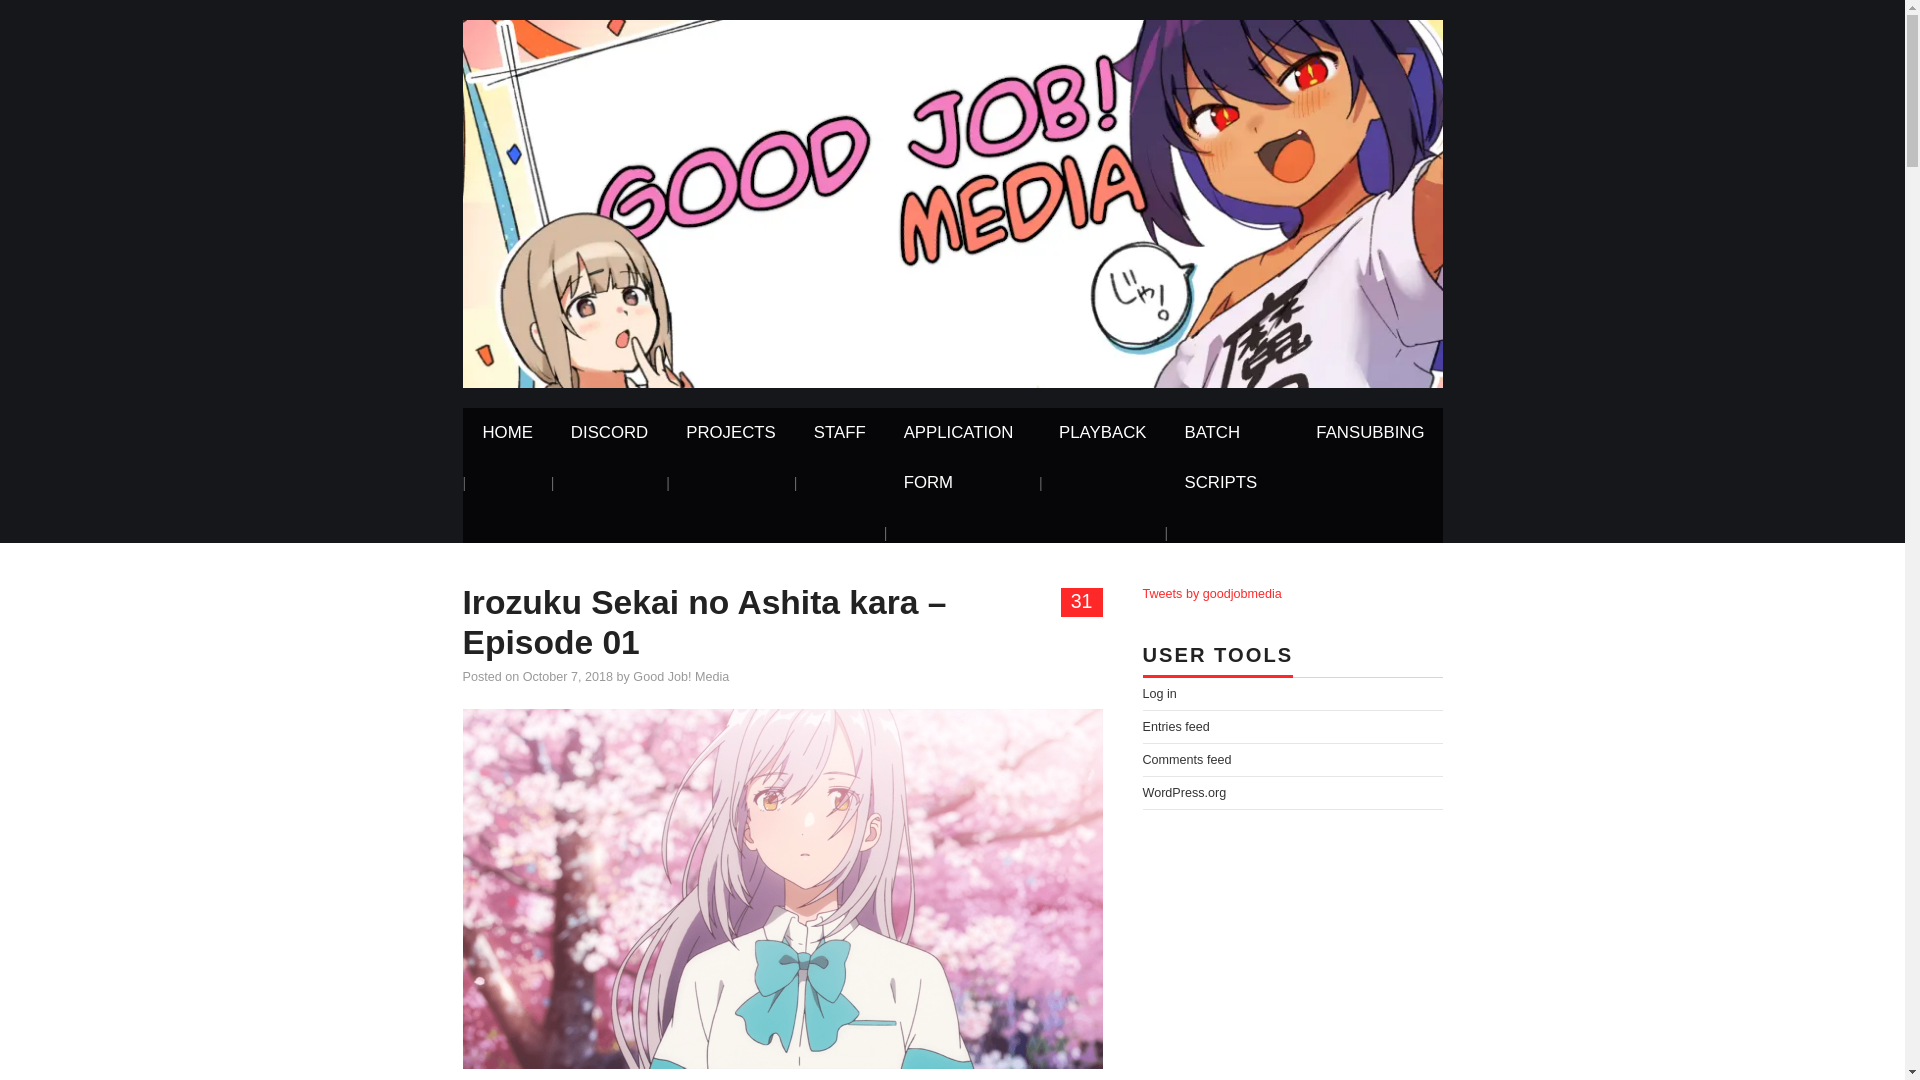 The image size is (1920, 1080). Describe the element at coordinates (681, 676) in the screenshot. I see `View all posts by Good Job! Media` at that location.